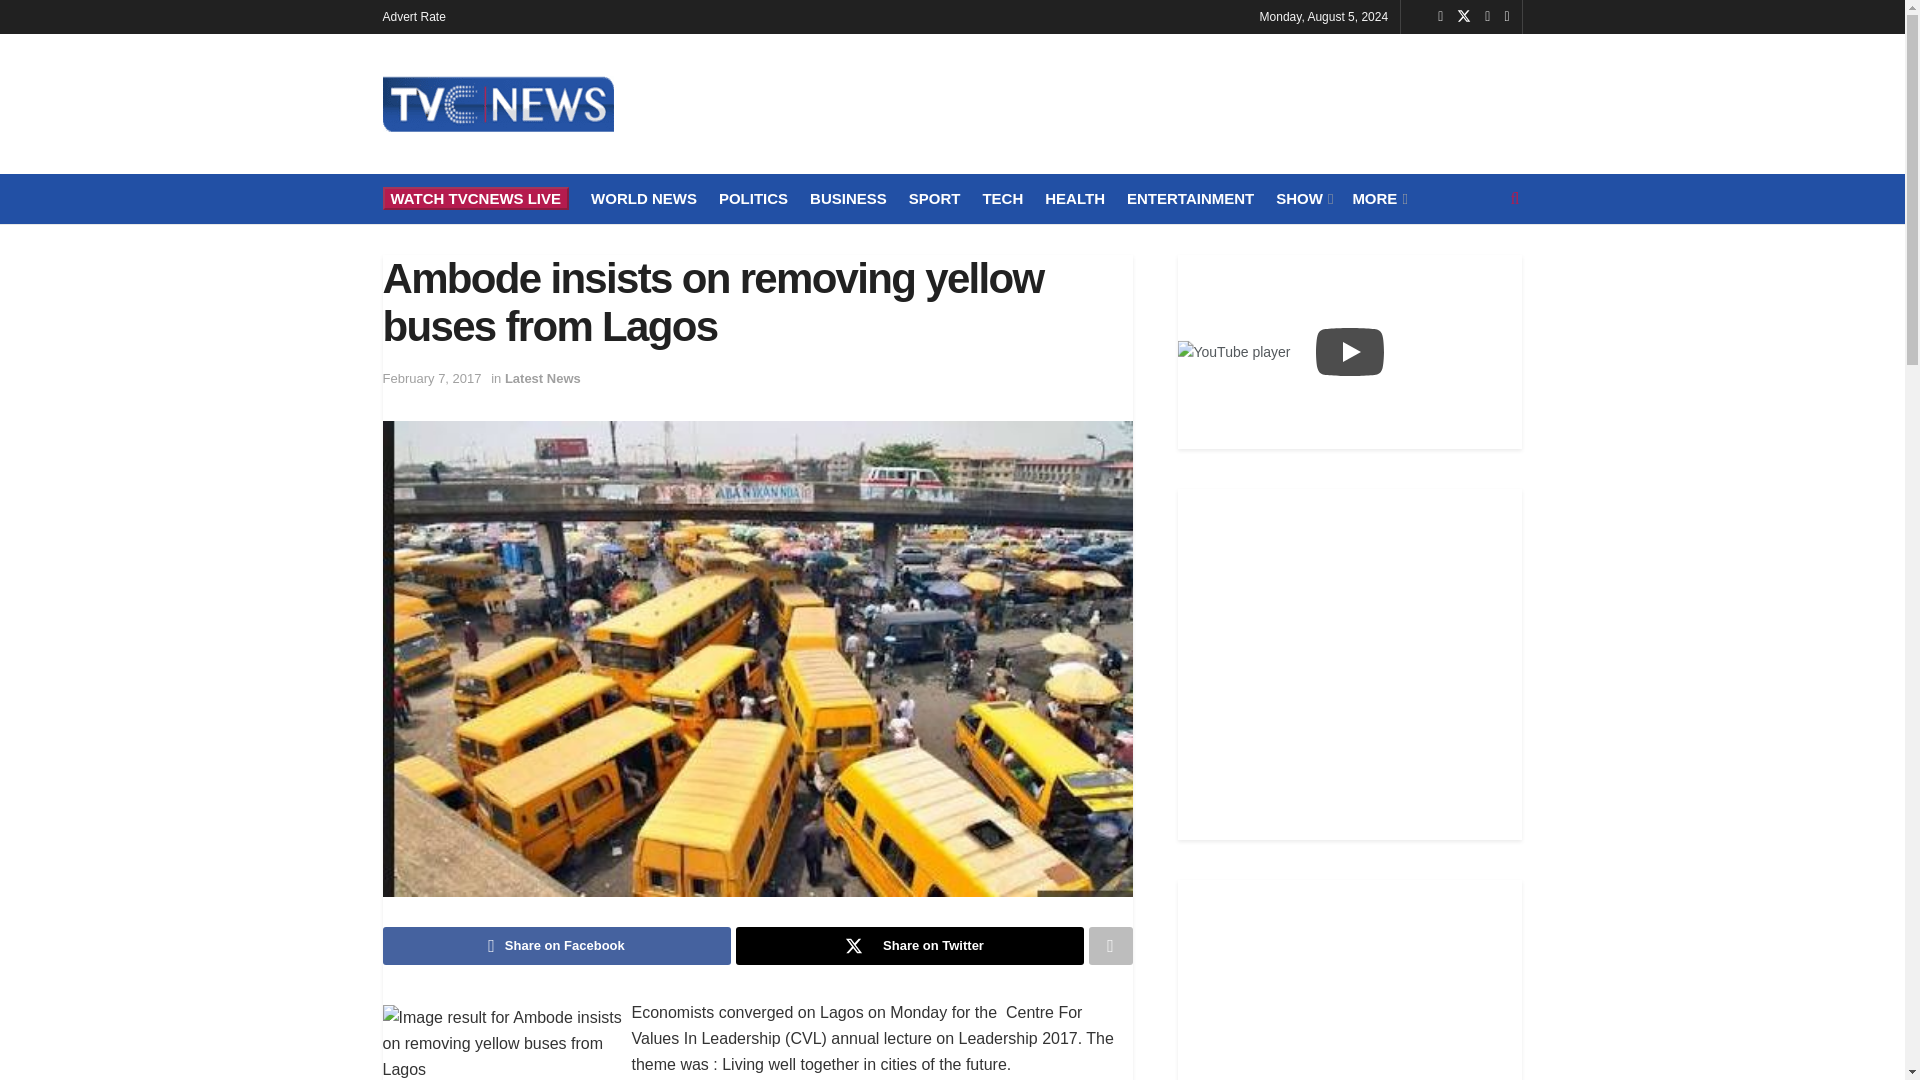  What do you see at coordinates (848, 198) in the screenshot?
I see `BUSINESS` at bounding box center [848, 198].